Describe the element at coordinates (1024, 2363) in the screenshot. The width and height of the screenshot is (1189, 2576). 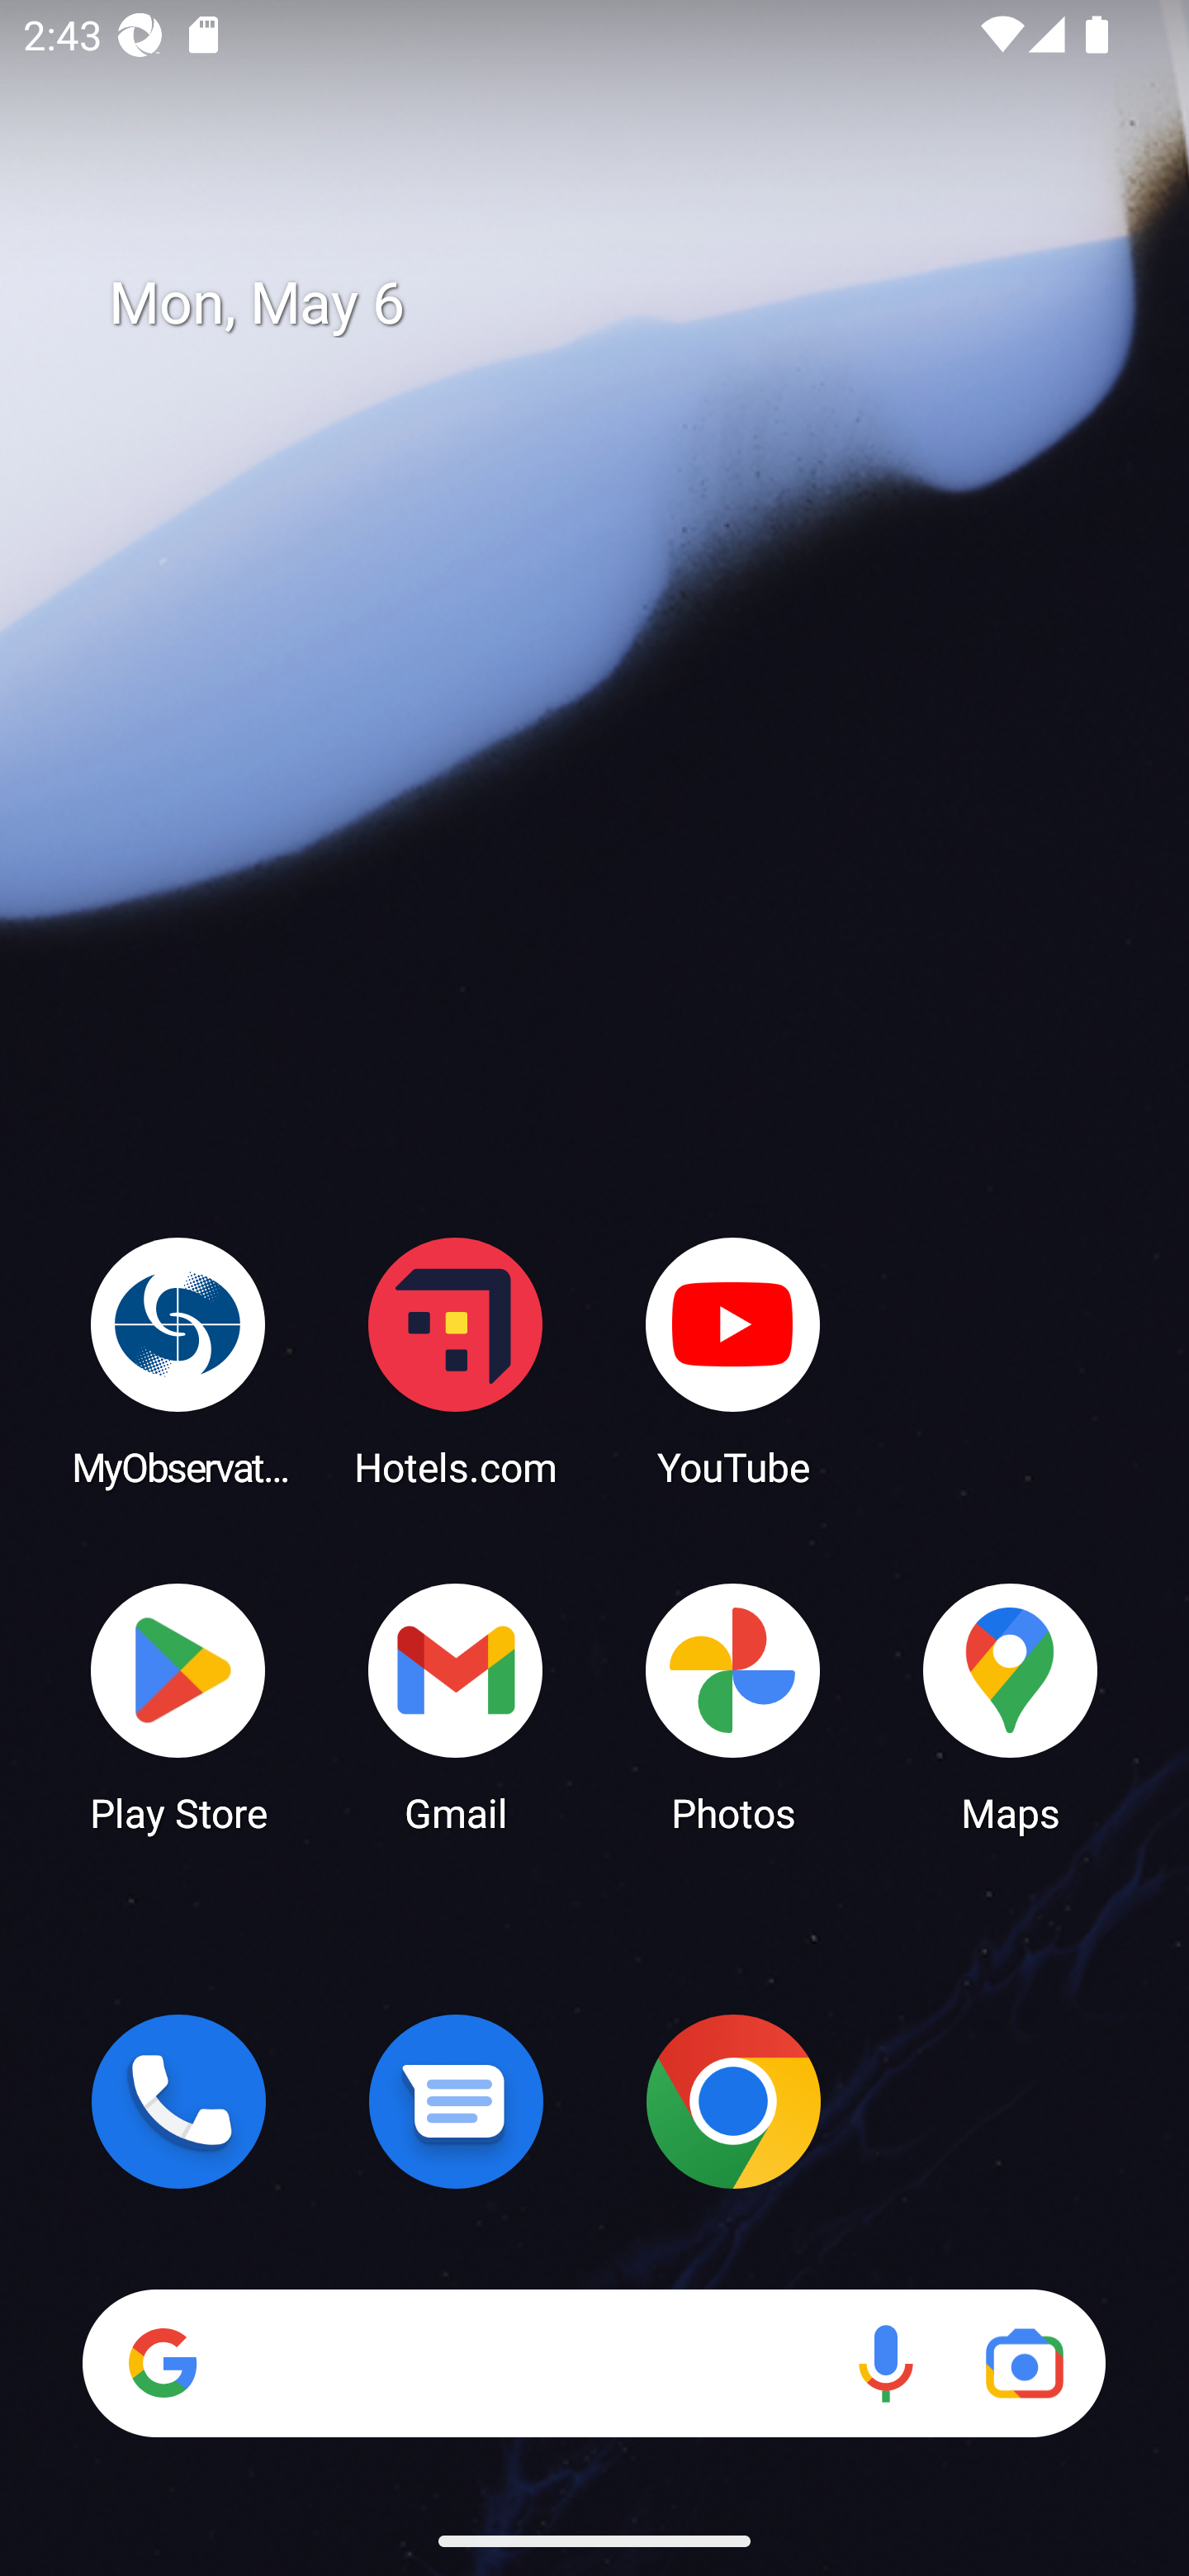
I see `Google Lens` at that location.